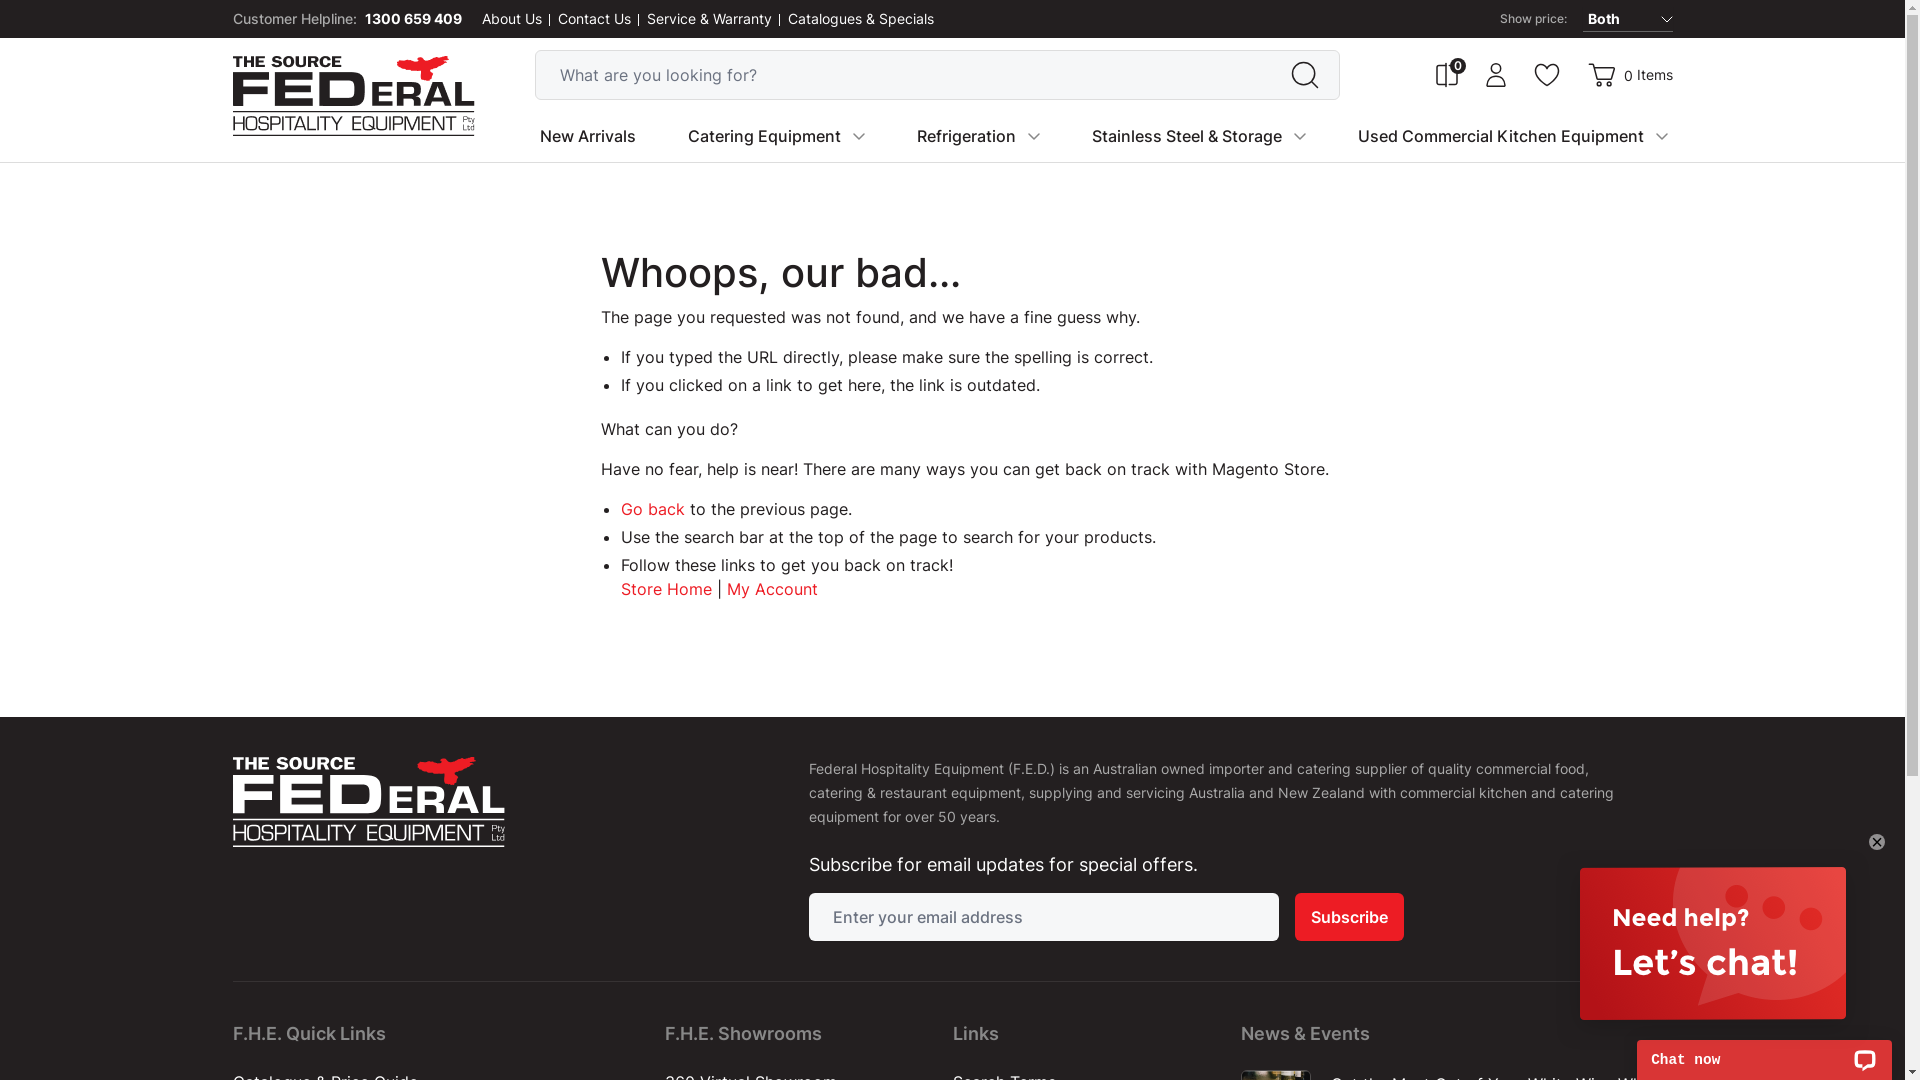 The width and height of the screenshot is (1920, 1080). Describe the element at coordinates (666, 589) in the screenshot. I see `Store Home` at that location.